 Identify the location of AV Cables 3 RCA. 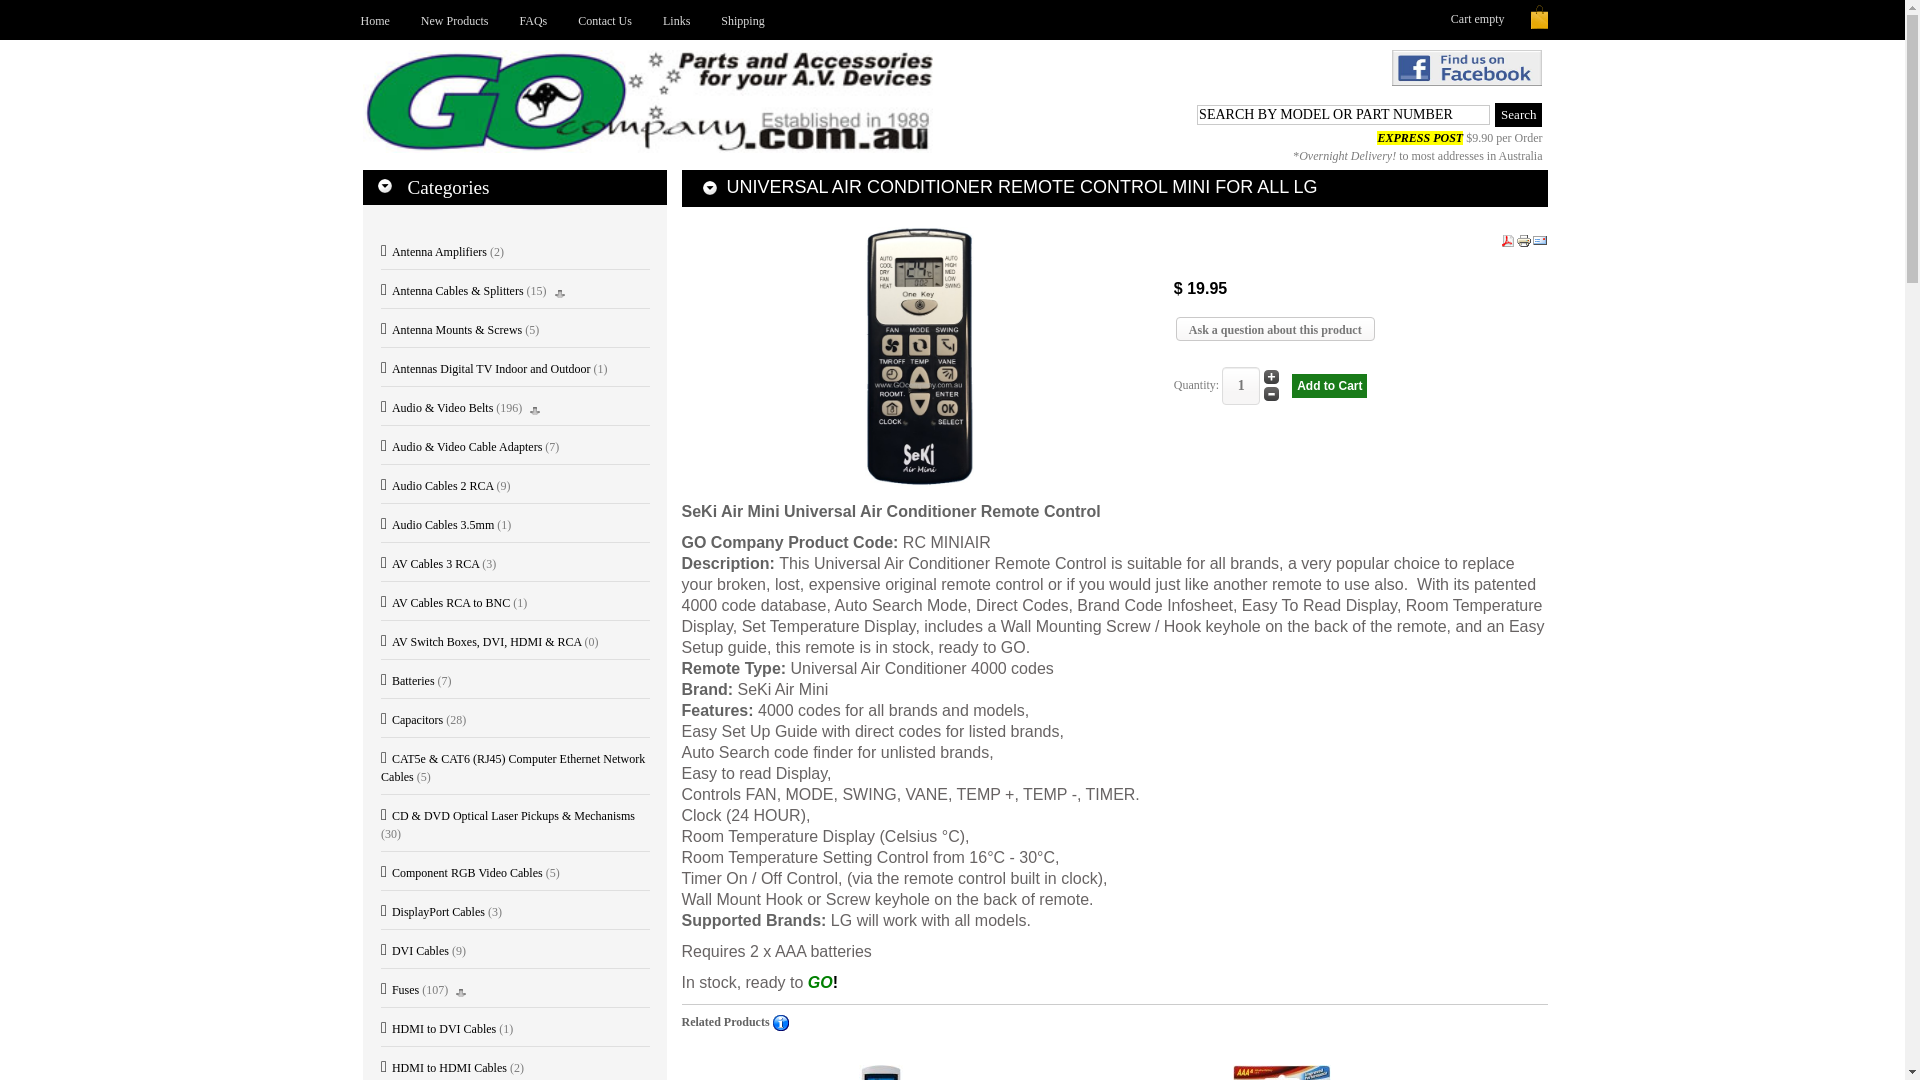
(430, 564).